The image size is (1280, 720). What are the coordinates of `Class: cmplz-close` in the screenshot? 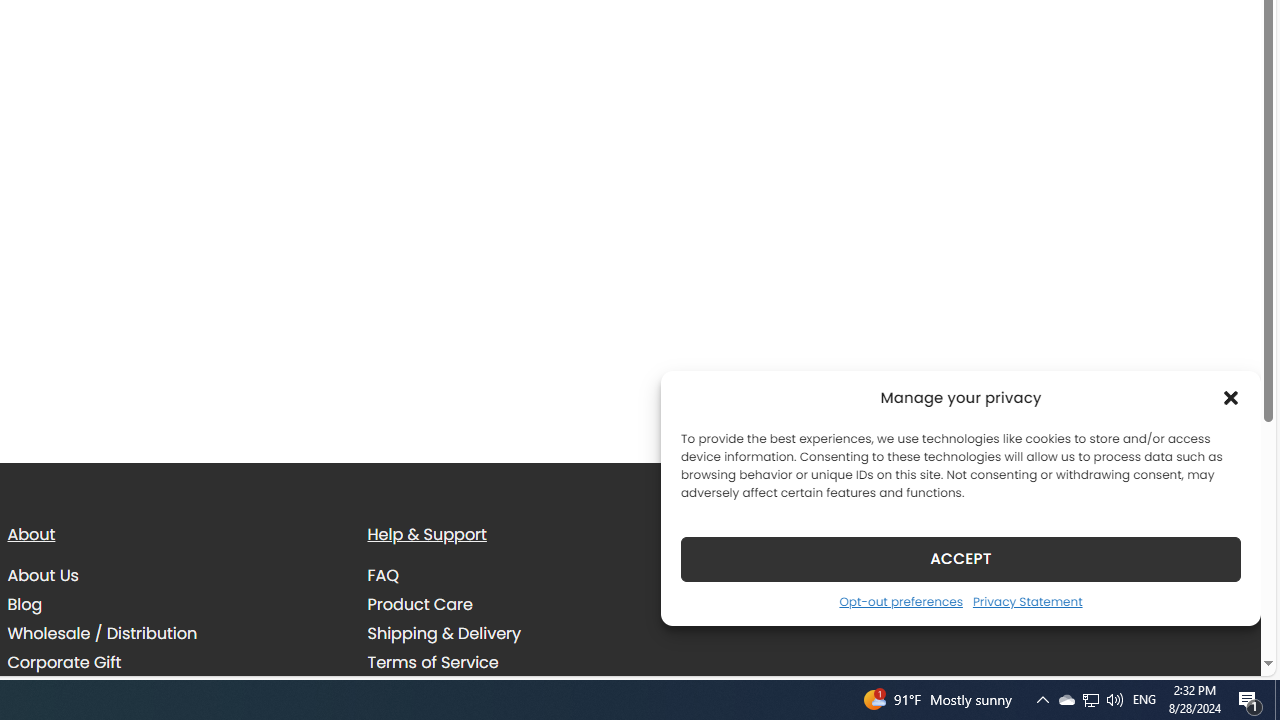 It's located at (1231, 398).